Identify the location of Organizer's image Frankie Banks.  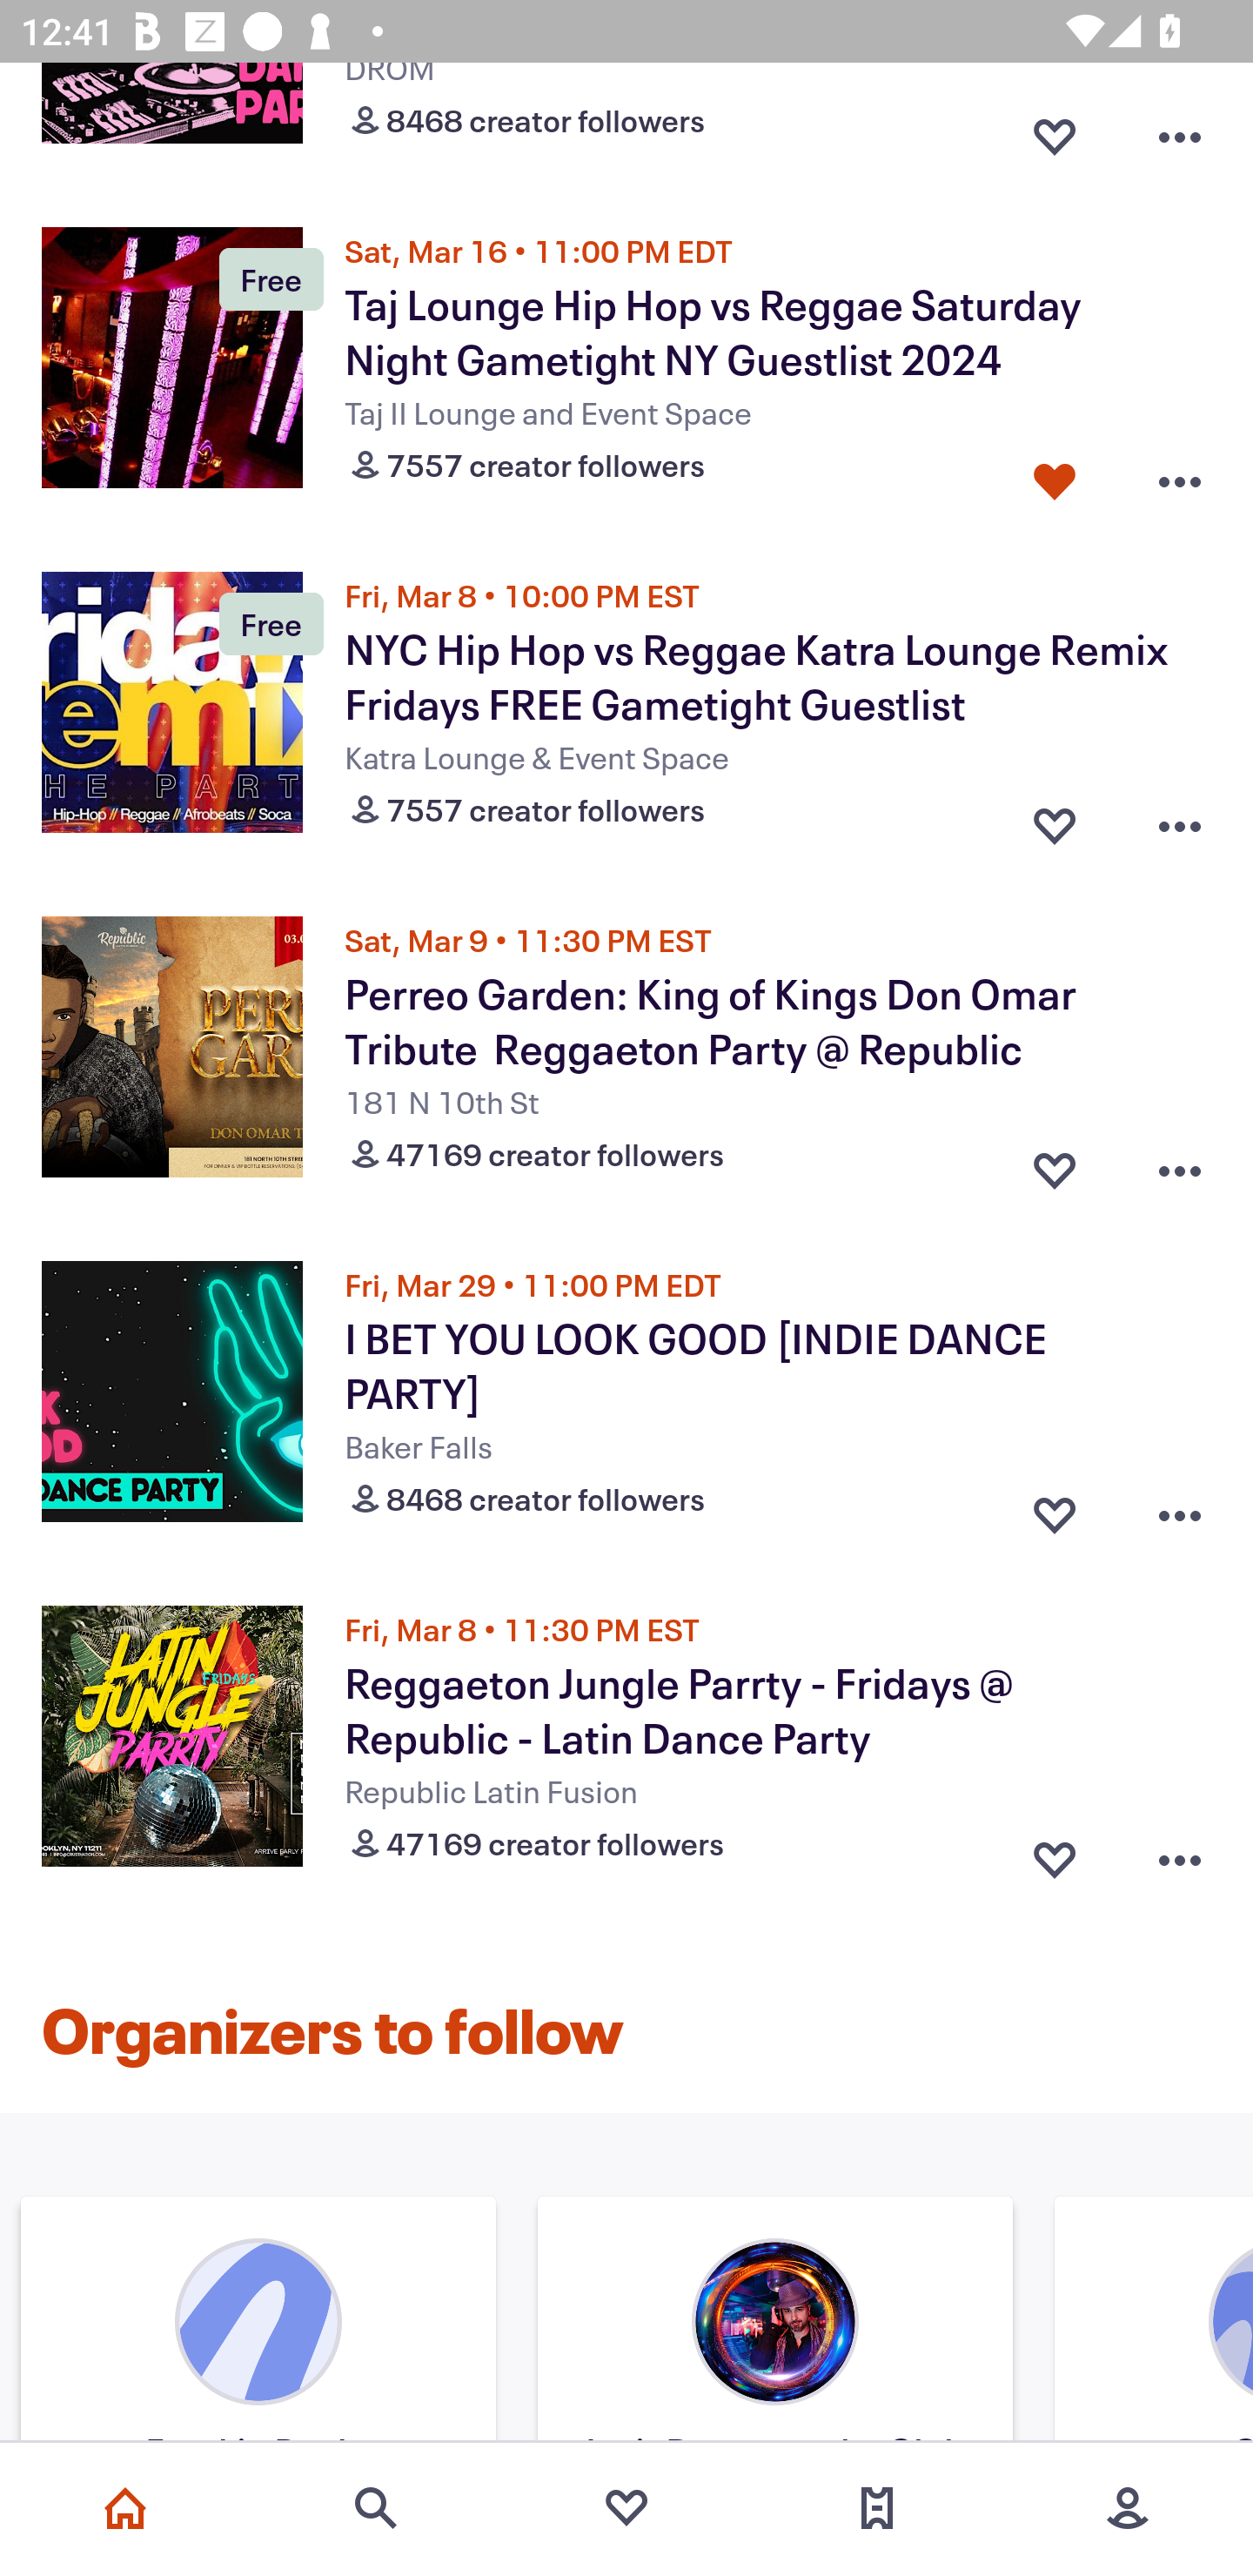
(258, 2323).